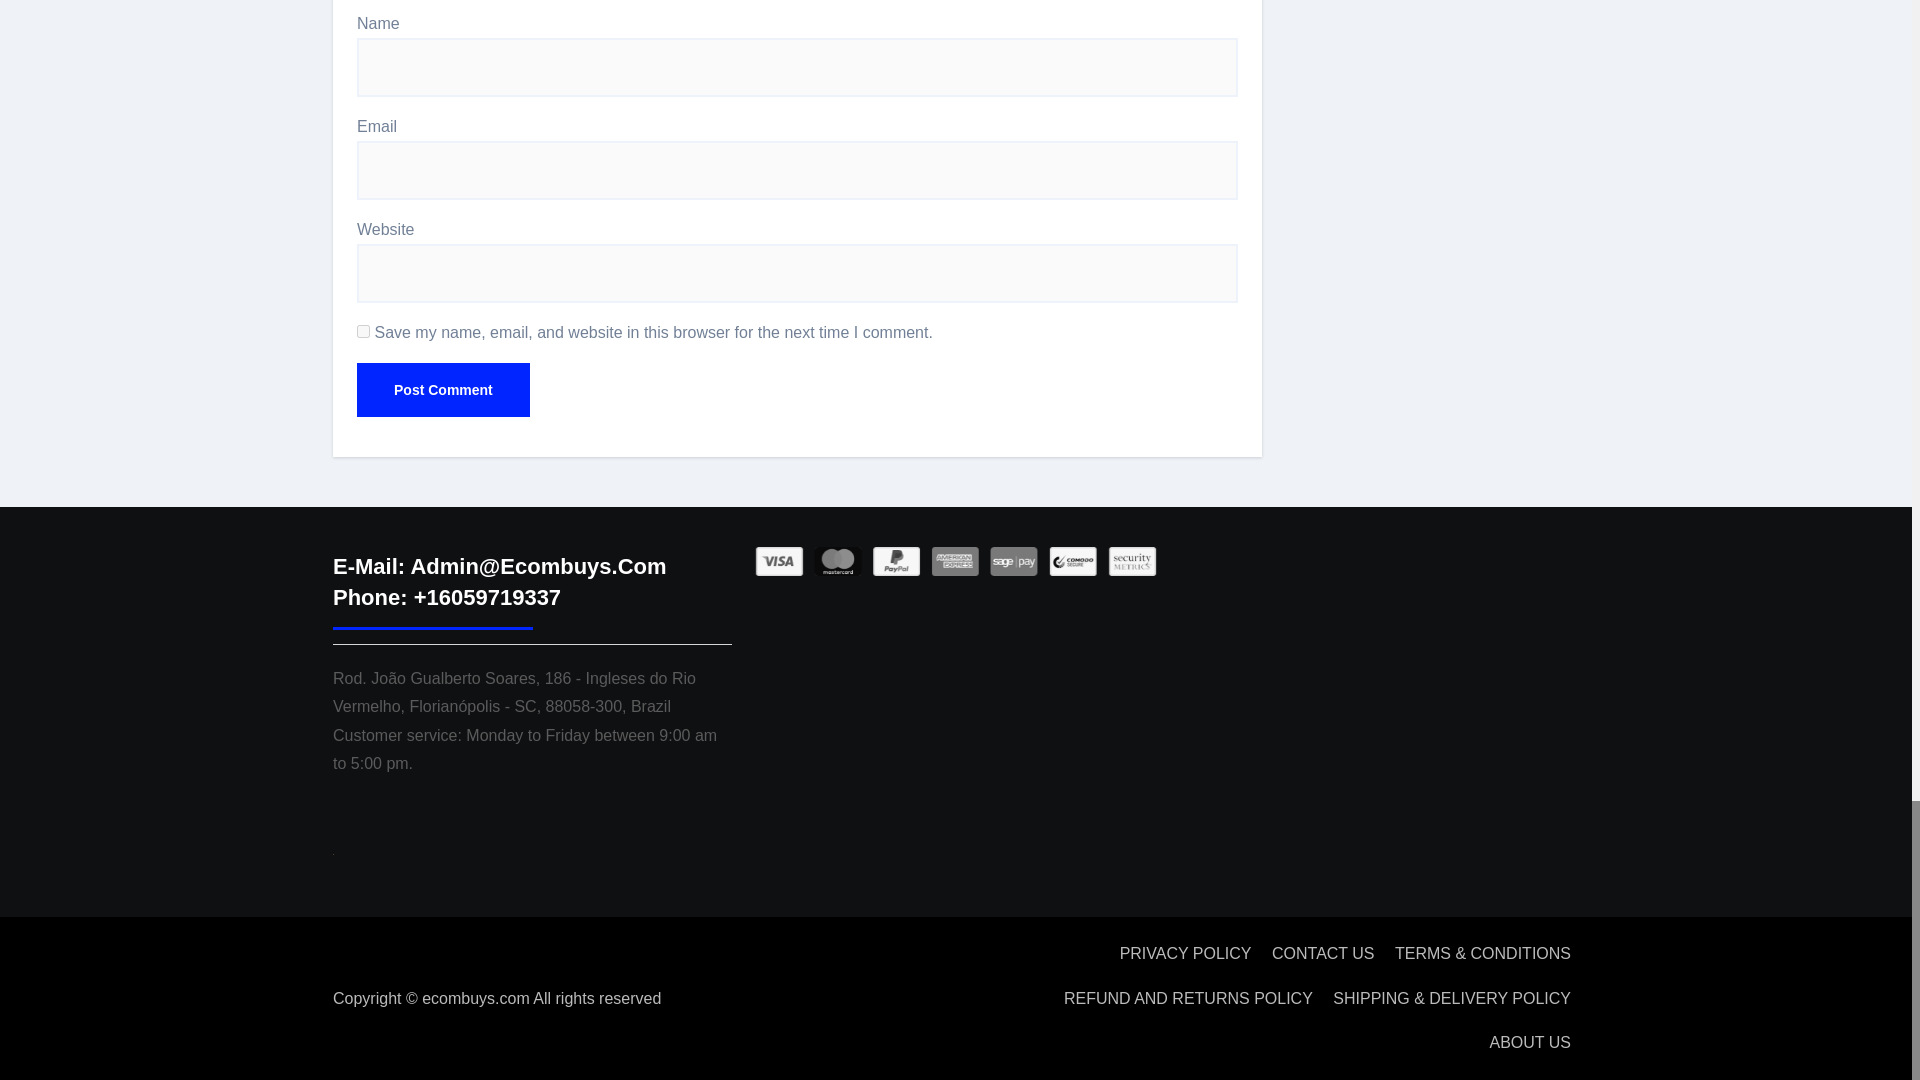 This screenshot has width=1920, height=1080. Describe the element at coordinates (1185, 954) in the screenshot. I see `PRIVACY POLICY` at that location.